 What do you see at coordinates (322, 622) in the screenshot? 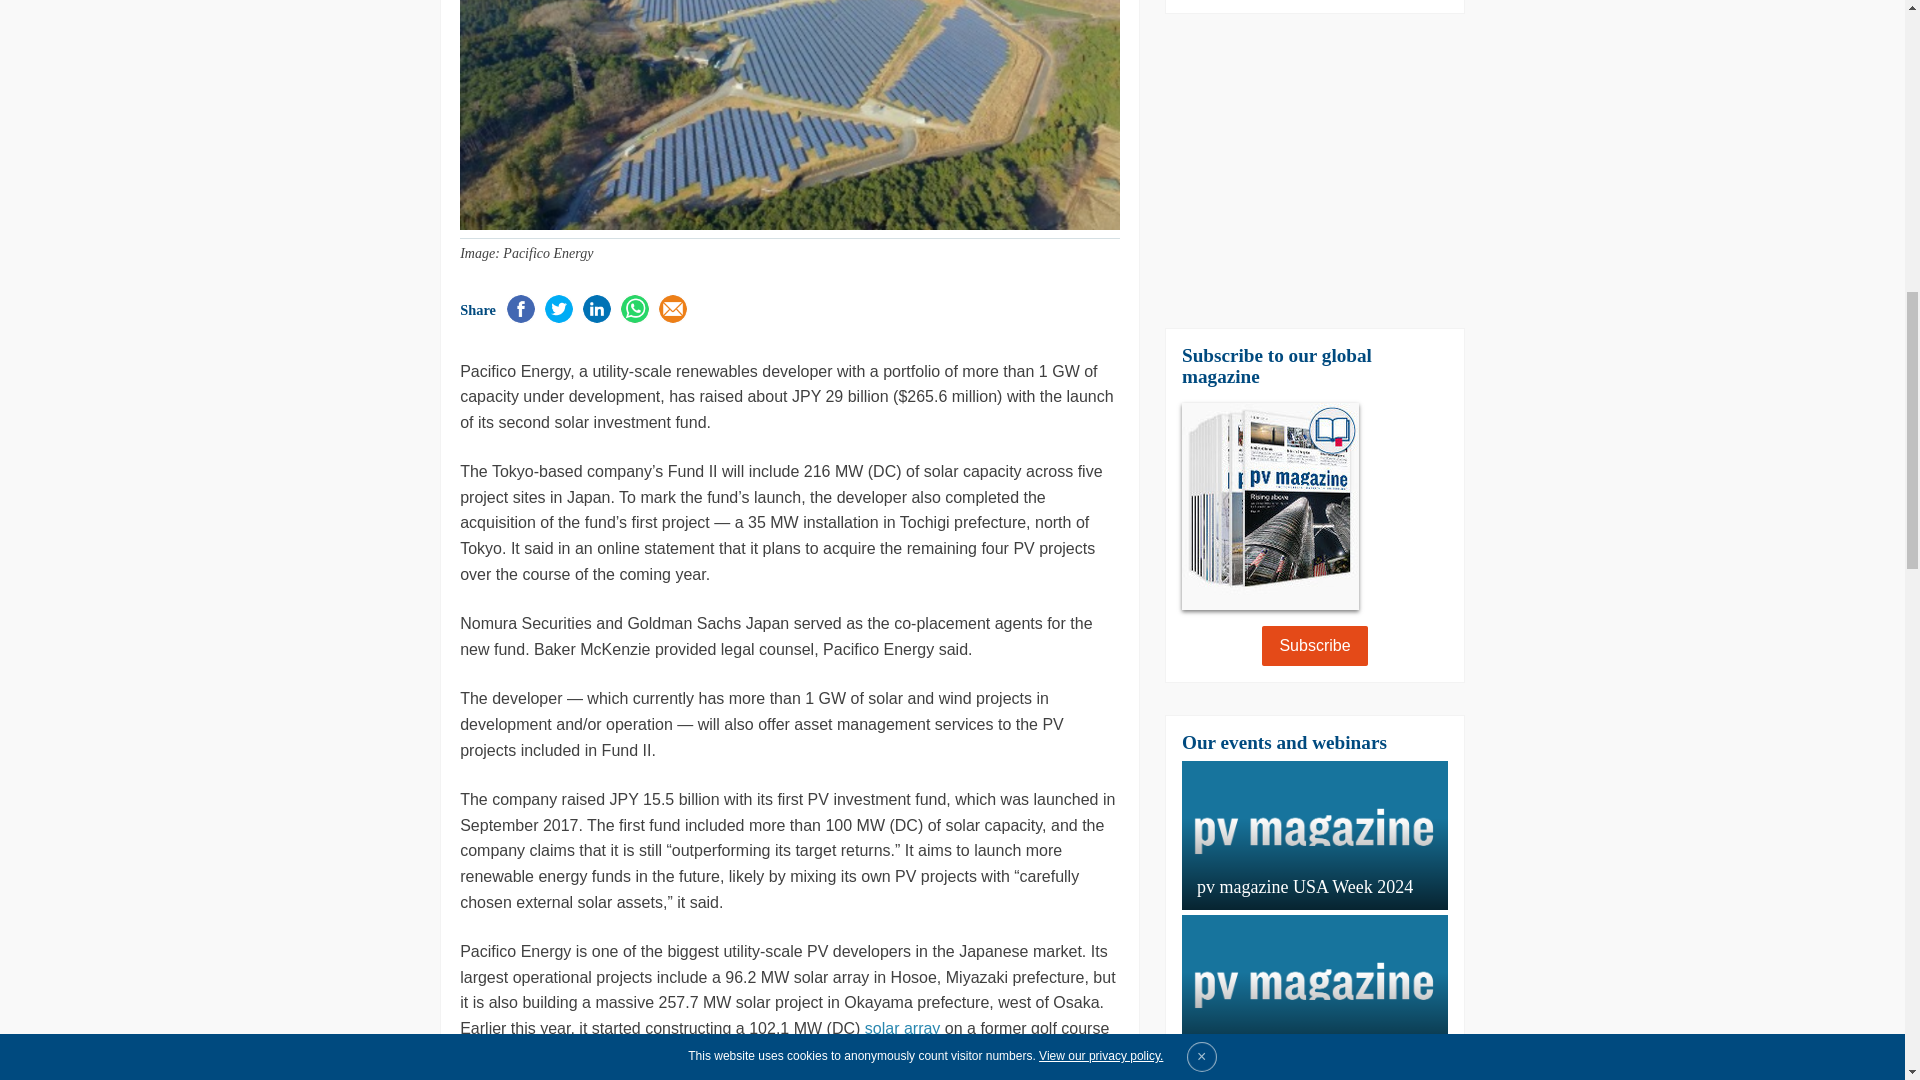
I see `3rd party ad content` at bounding box center [322, 622].